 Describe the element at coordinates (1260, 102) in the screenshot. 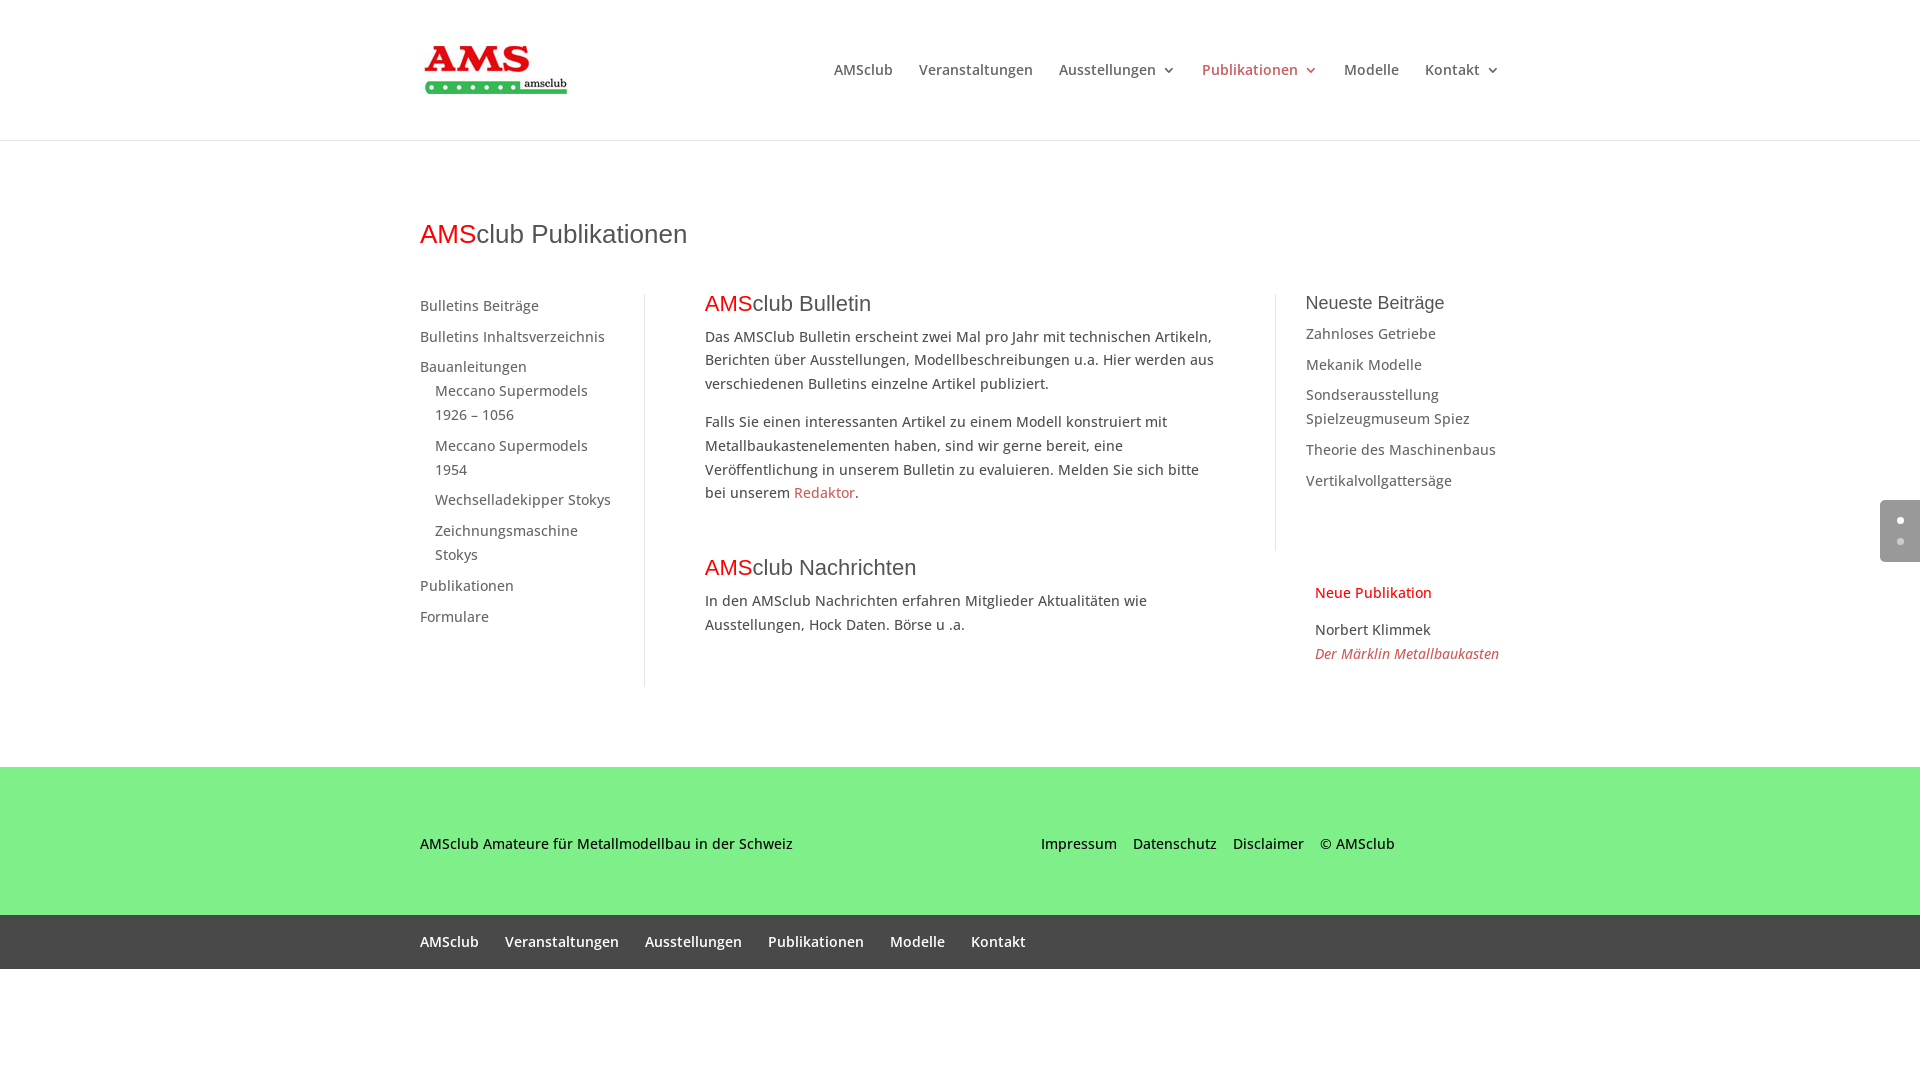

I see `Publikationen` at that location.